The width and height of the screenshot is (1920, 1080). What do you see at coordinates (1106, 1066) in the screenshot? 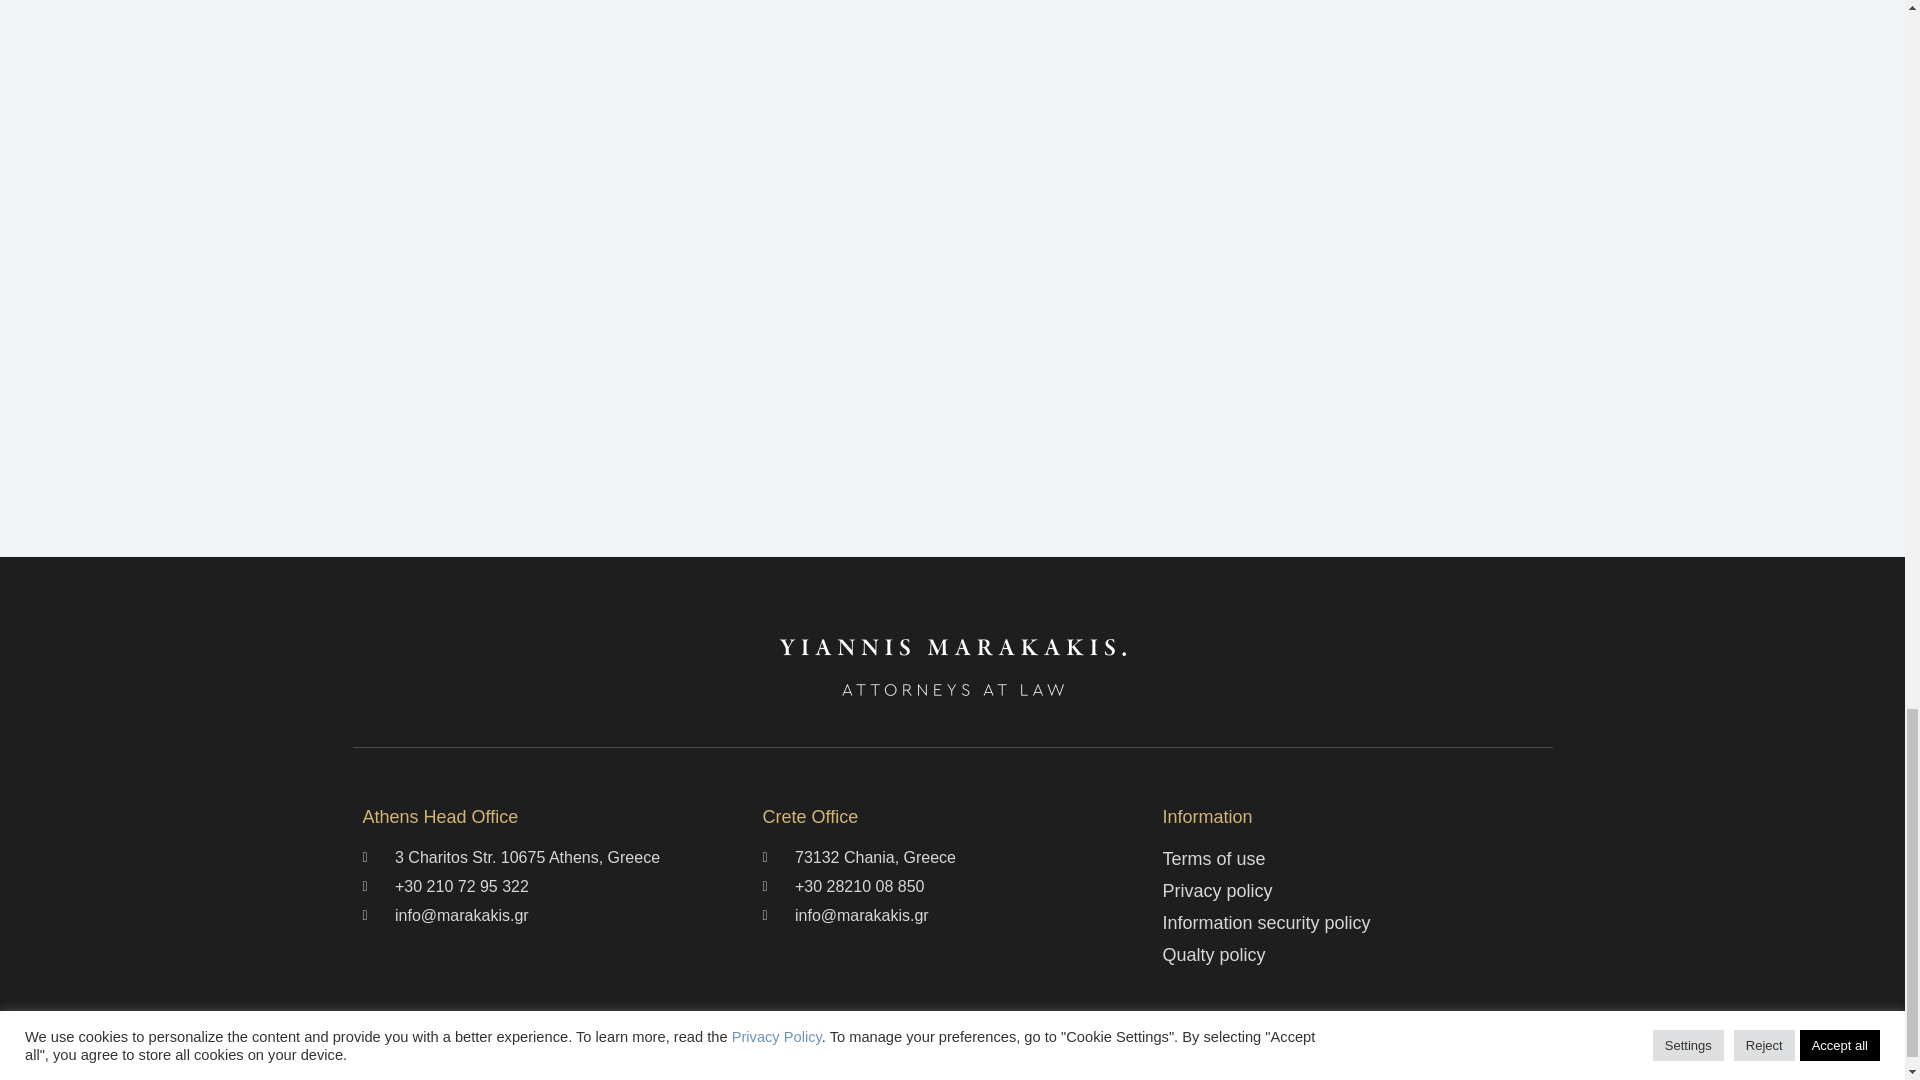
I see `Etherlogic P.C.` at bounding box center [1106, 1066].